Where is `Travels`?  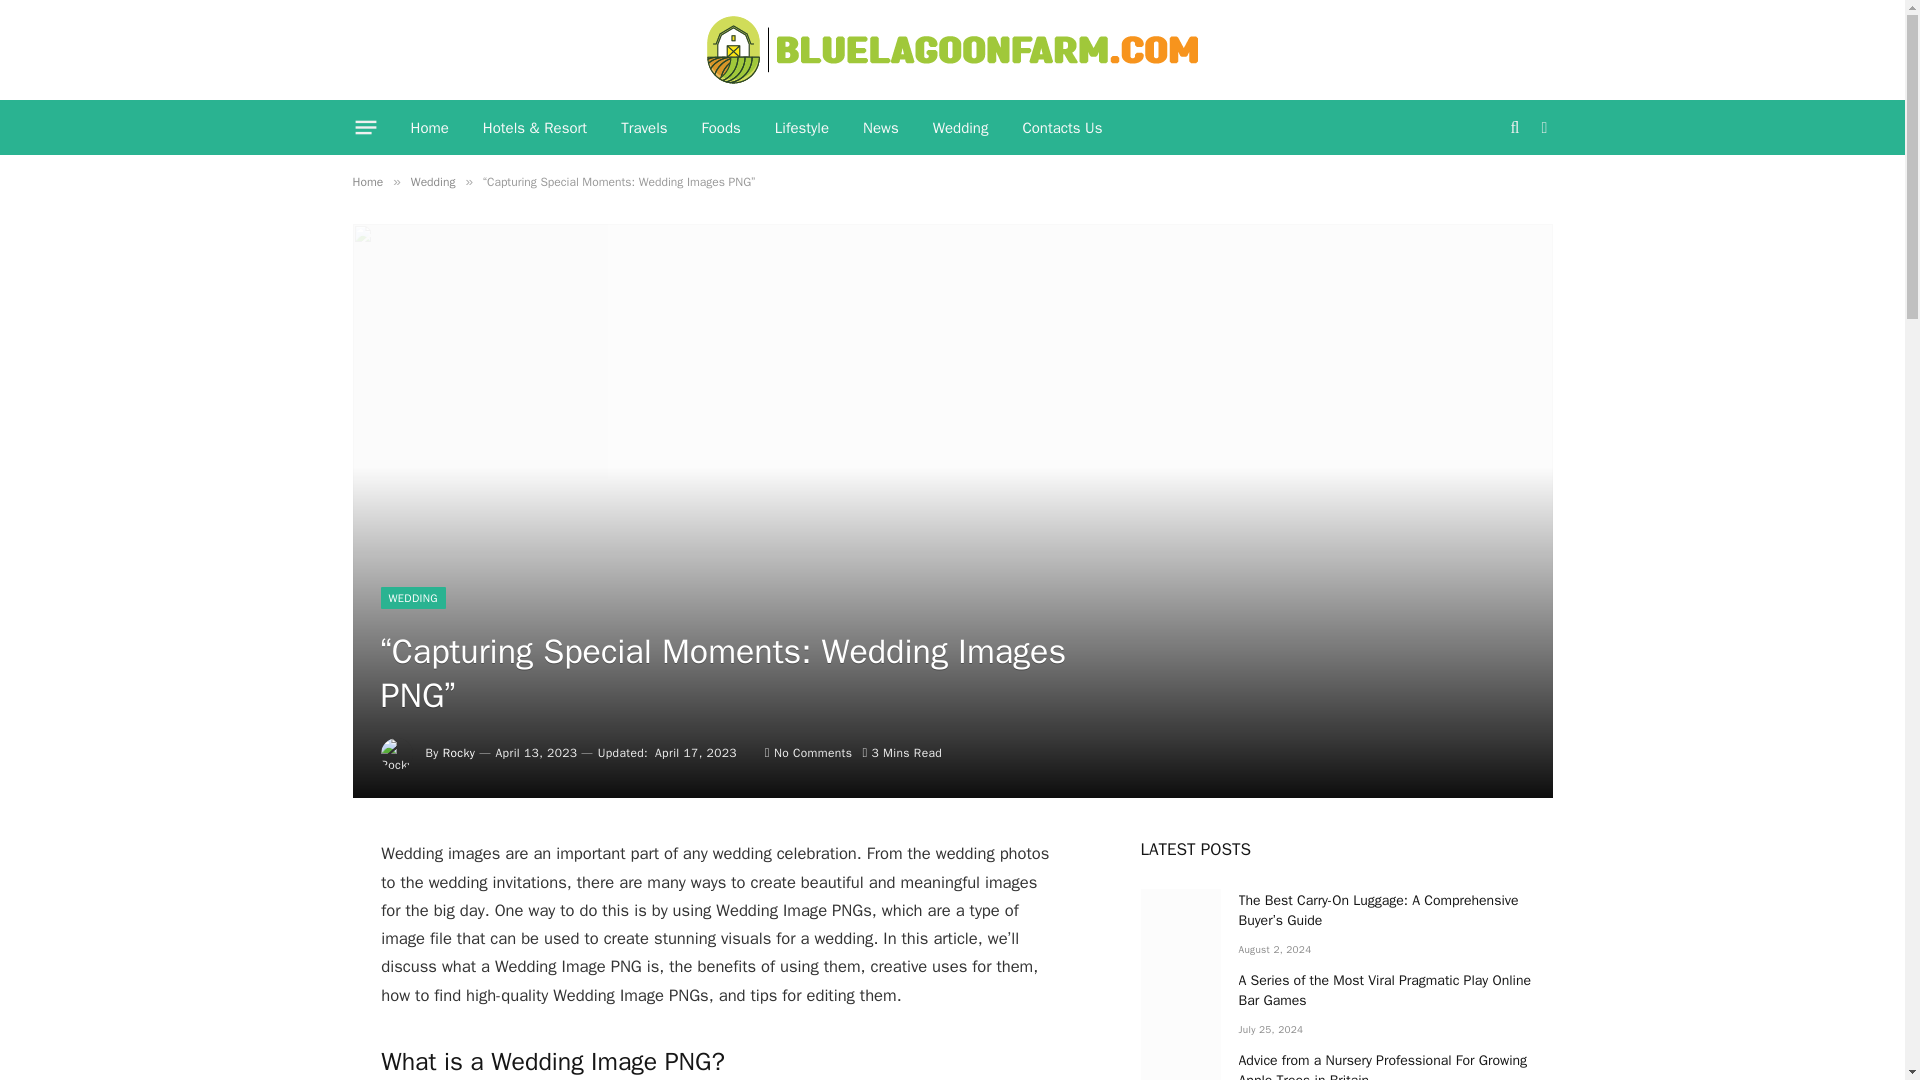 Travels is located at coordinates (644, 128).